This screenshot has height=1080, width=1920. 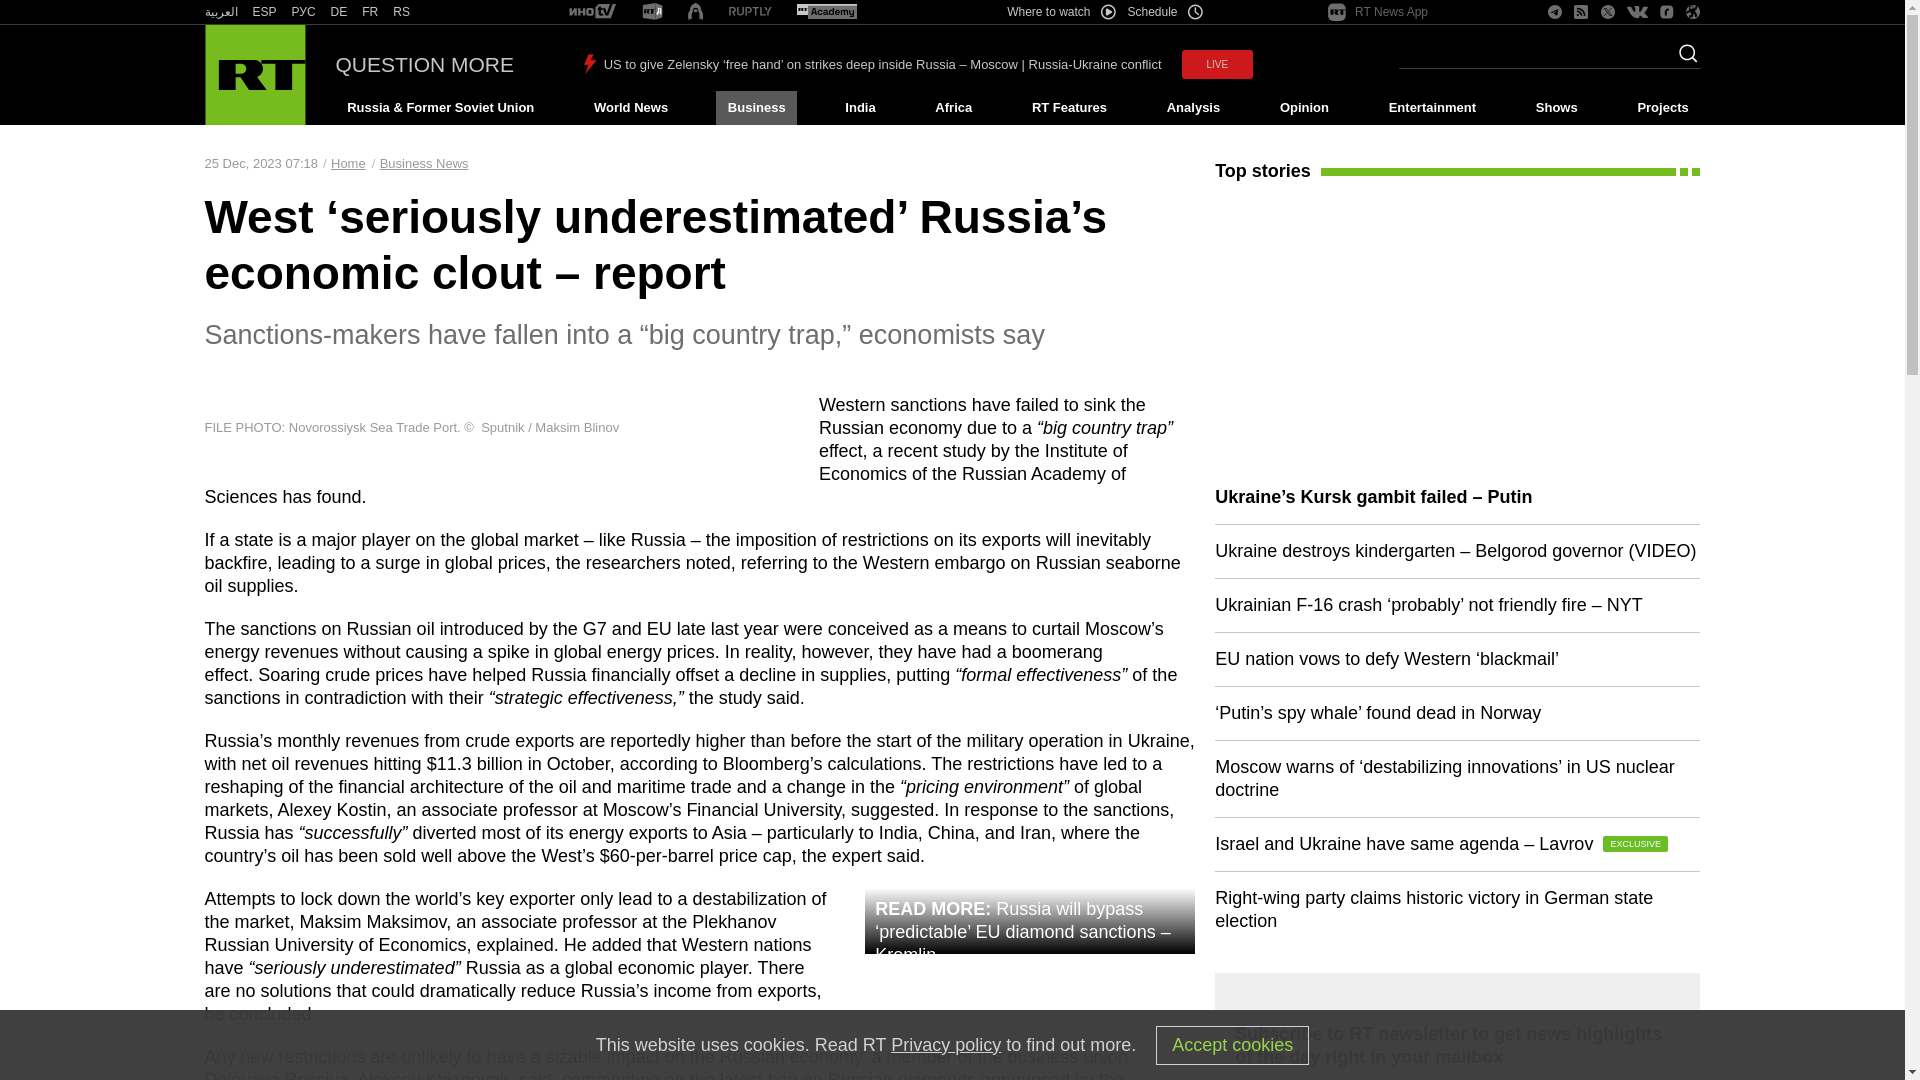 I want to click on RT , so click(x=402, y=12).